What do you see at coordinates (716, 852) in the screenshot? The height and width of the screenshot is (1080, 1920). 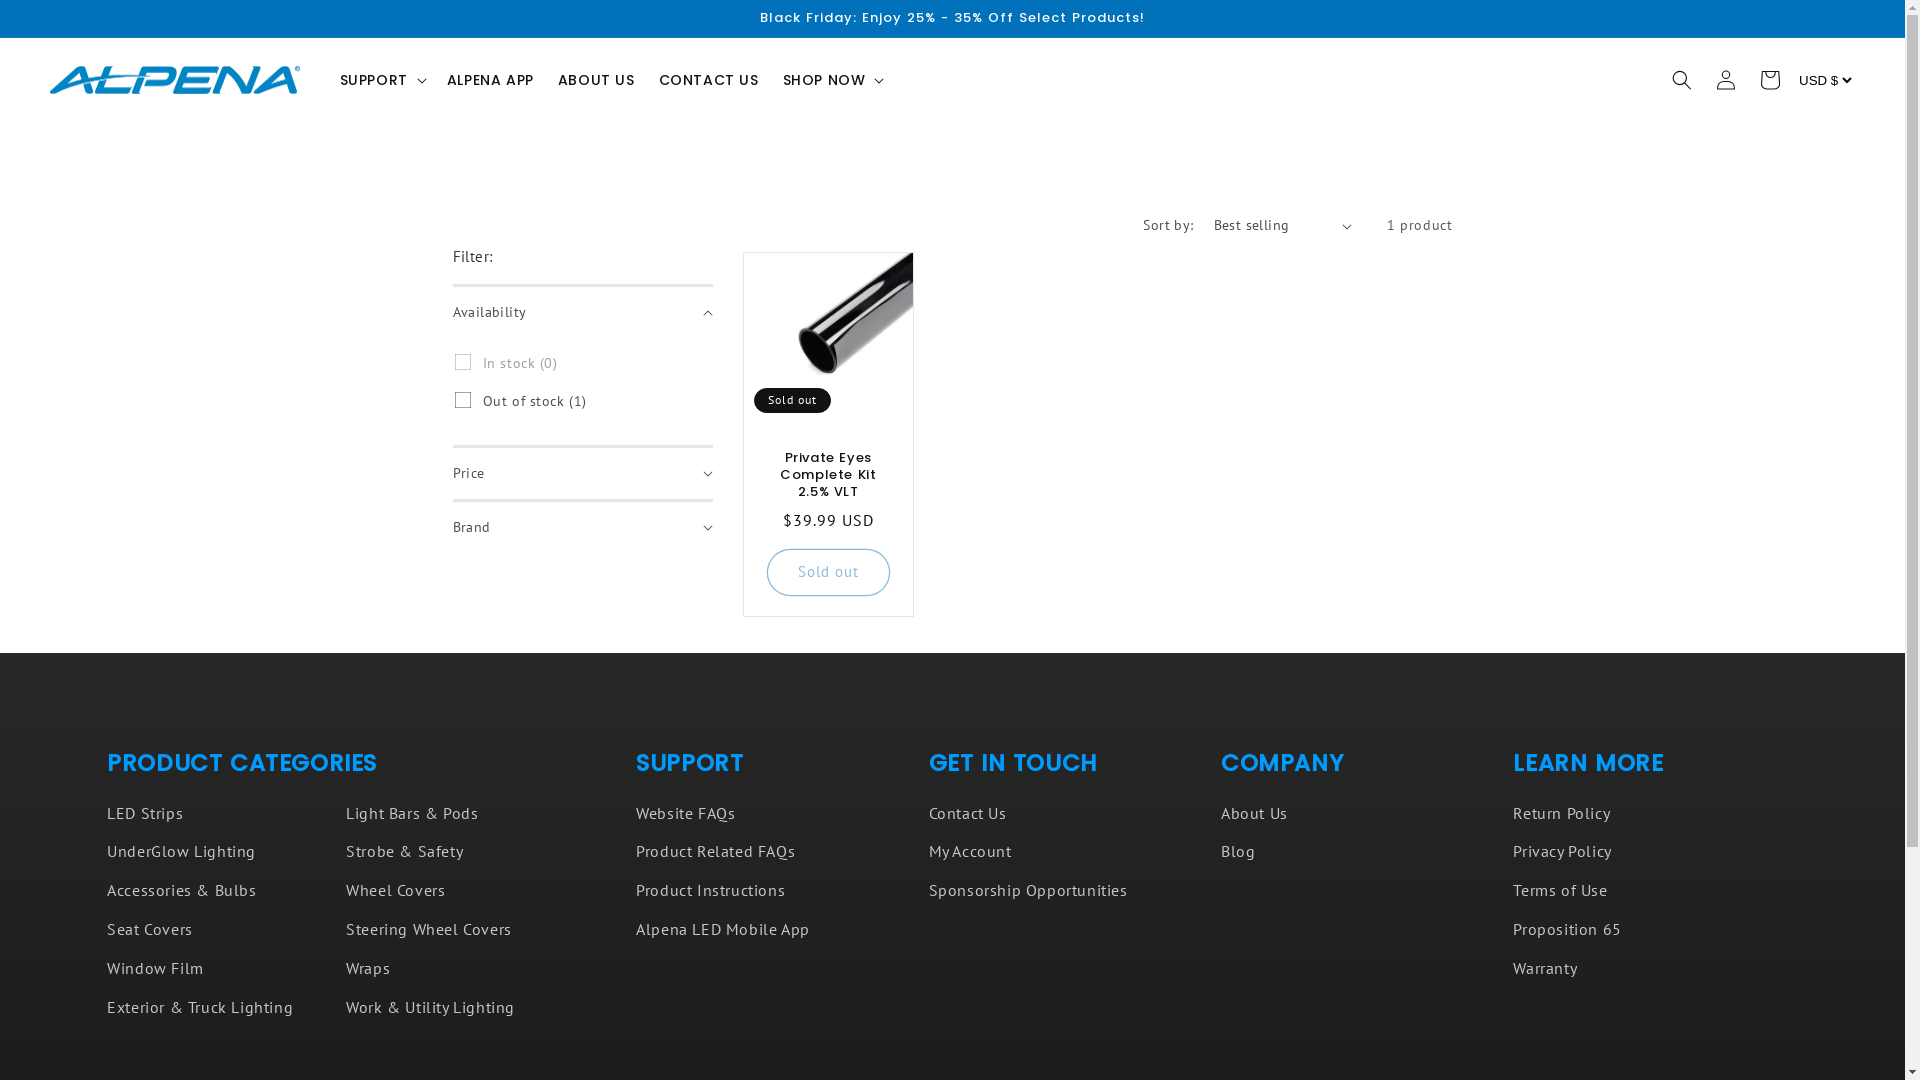 I see `Product Related FAQs` at bounding box center [716, 852].